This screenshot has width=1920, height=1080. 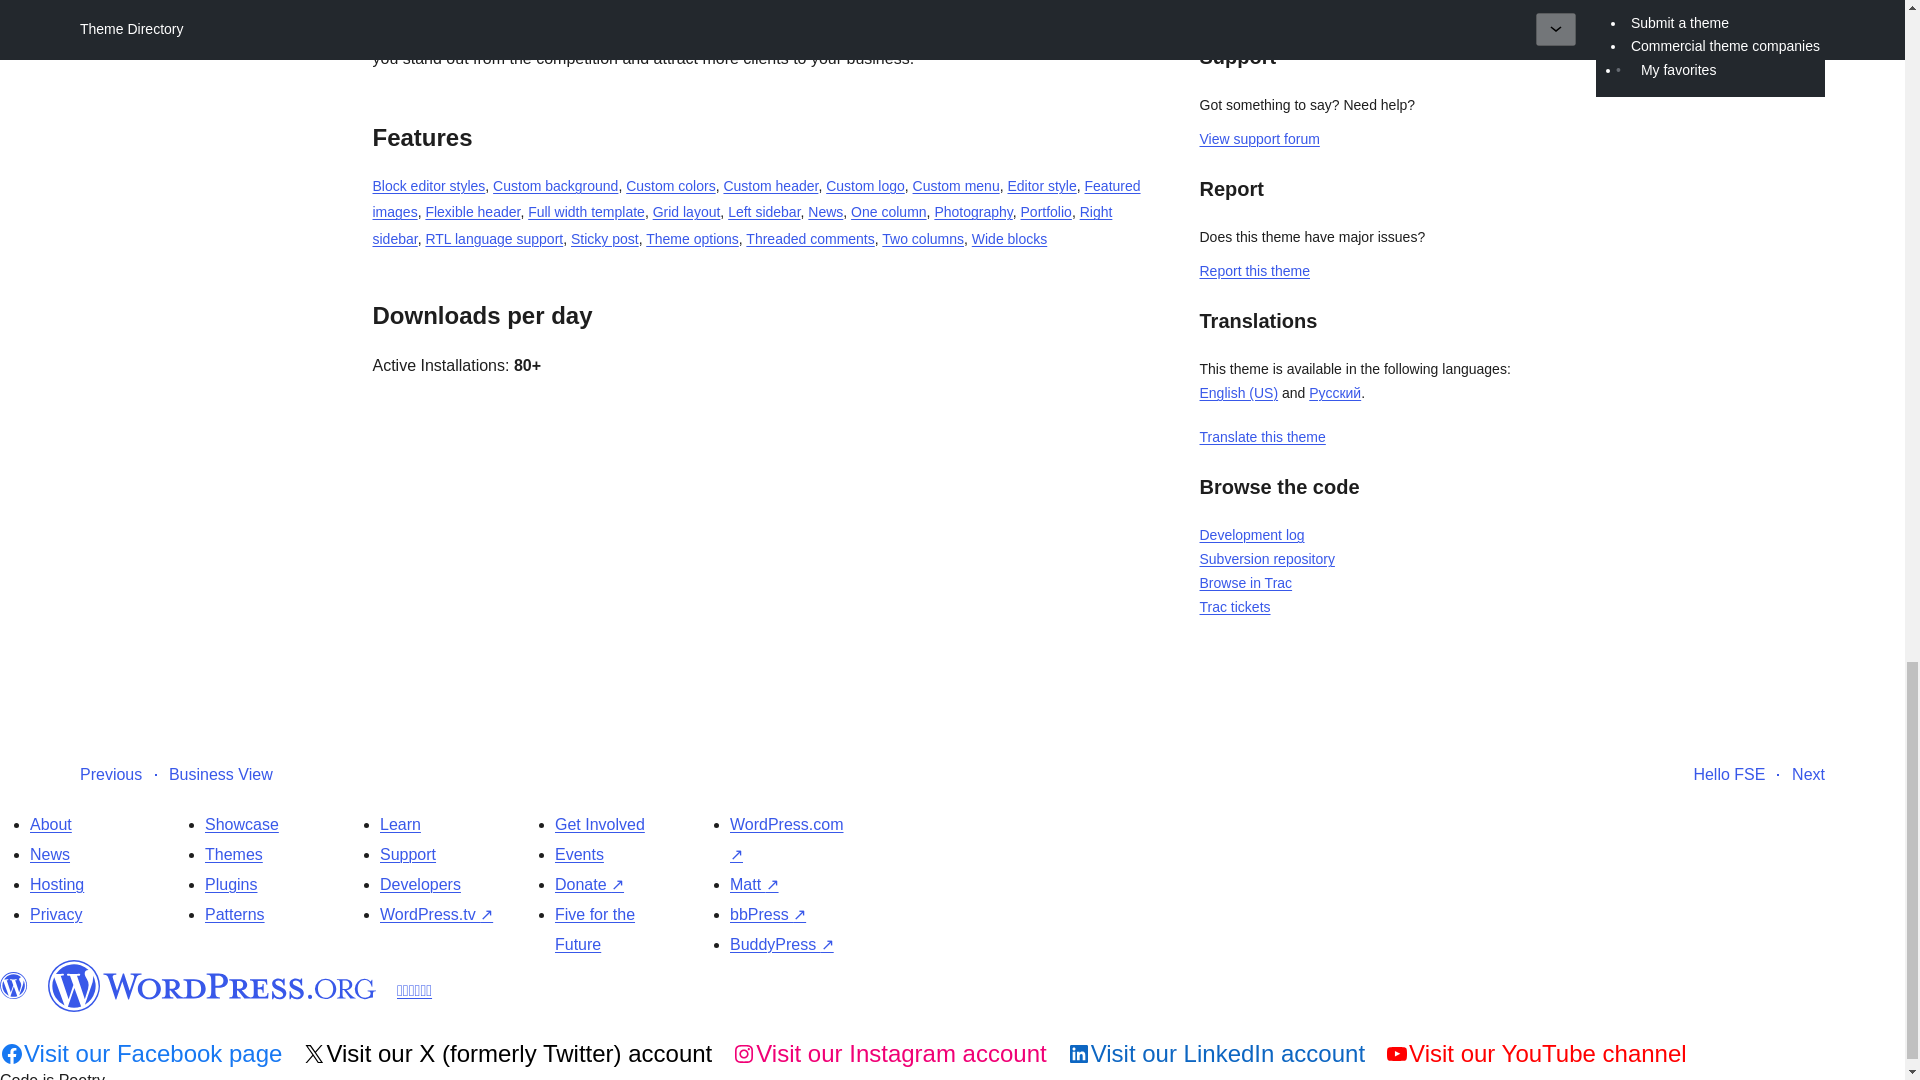 I want to click on Custom logo, so click(x=864, y=186).